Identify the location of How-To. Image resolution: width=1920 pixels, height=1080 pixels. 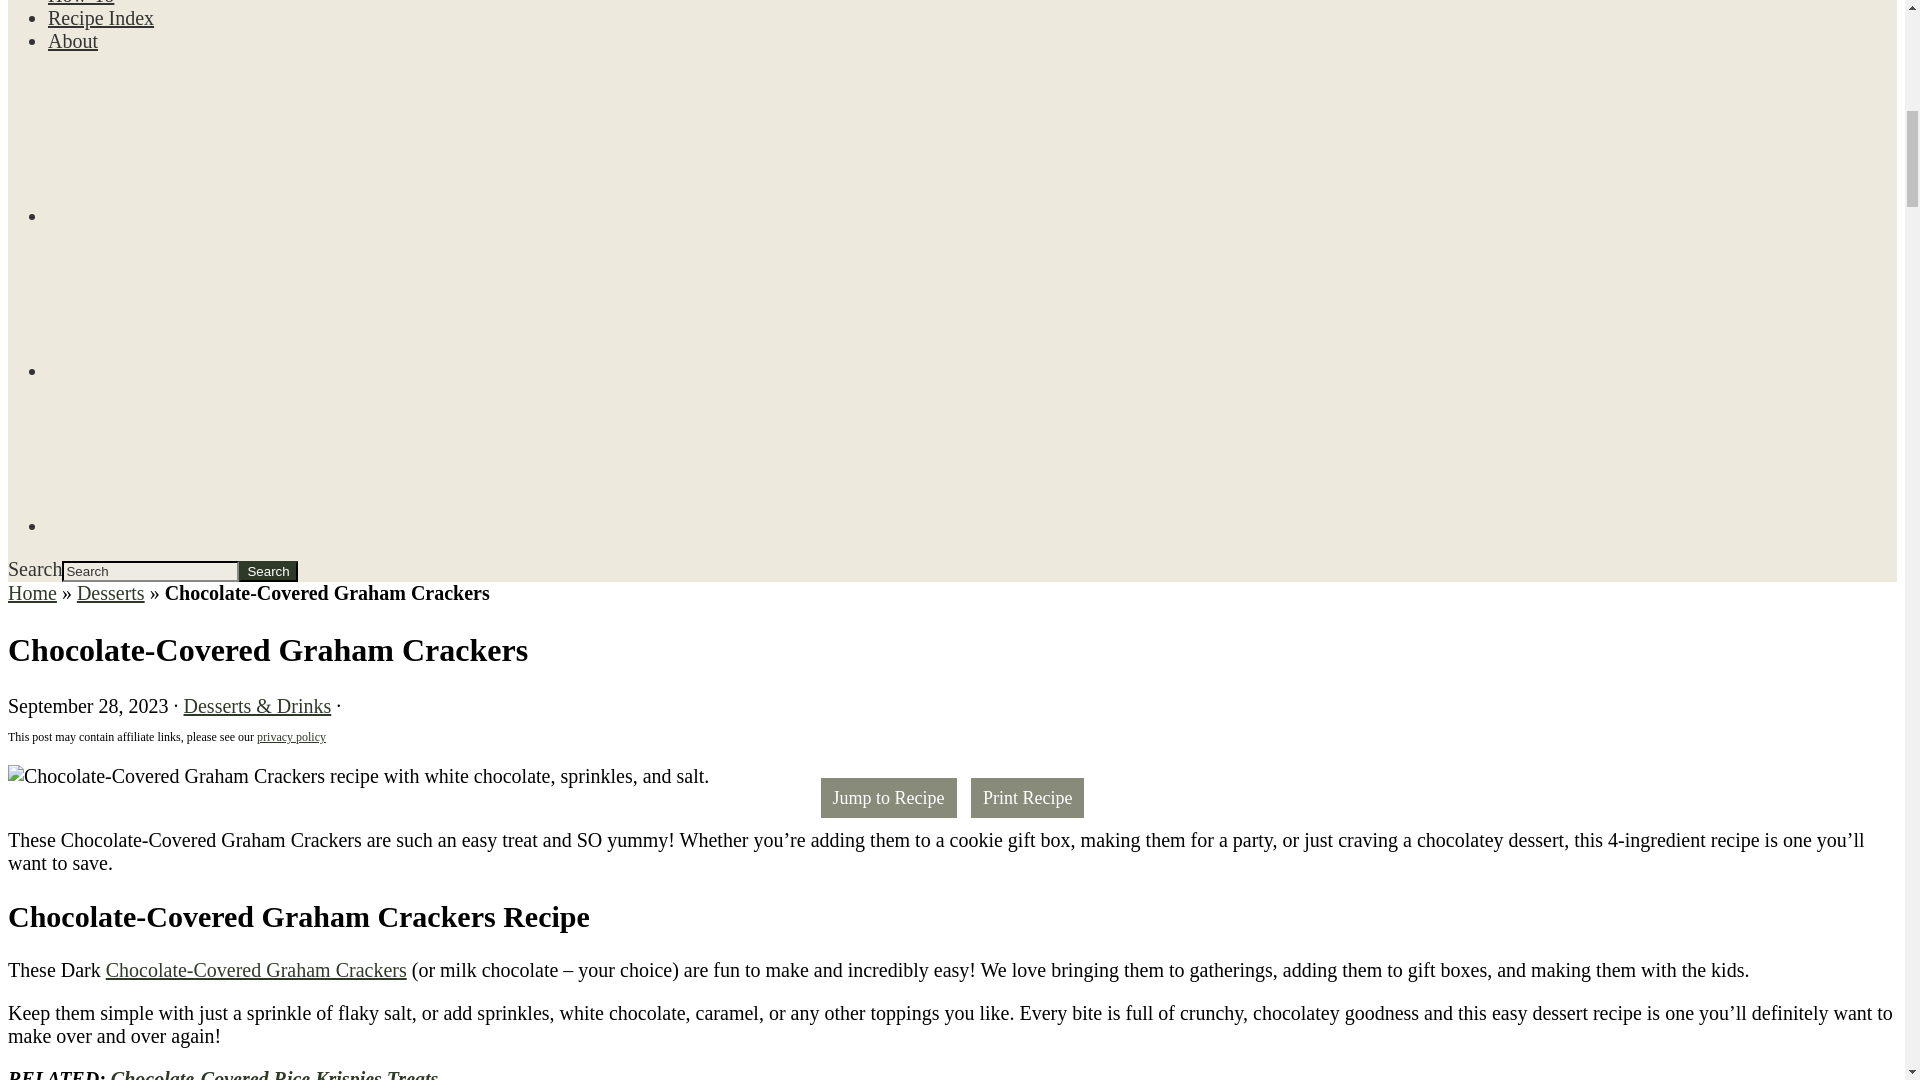
(80, 3).